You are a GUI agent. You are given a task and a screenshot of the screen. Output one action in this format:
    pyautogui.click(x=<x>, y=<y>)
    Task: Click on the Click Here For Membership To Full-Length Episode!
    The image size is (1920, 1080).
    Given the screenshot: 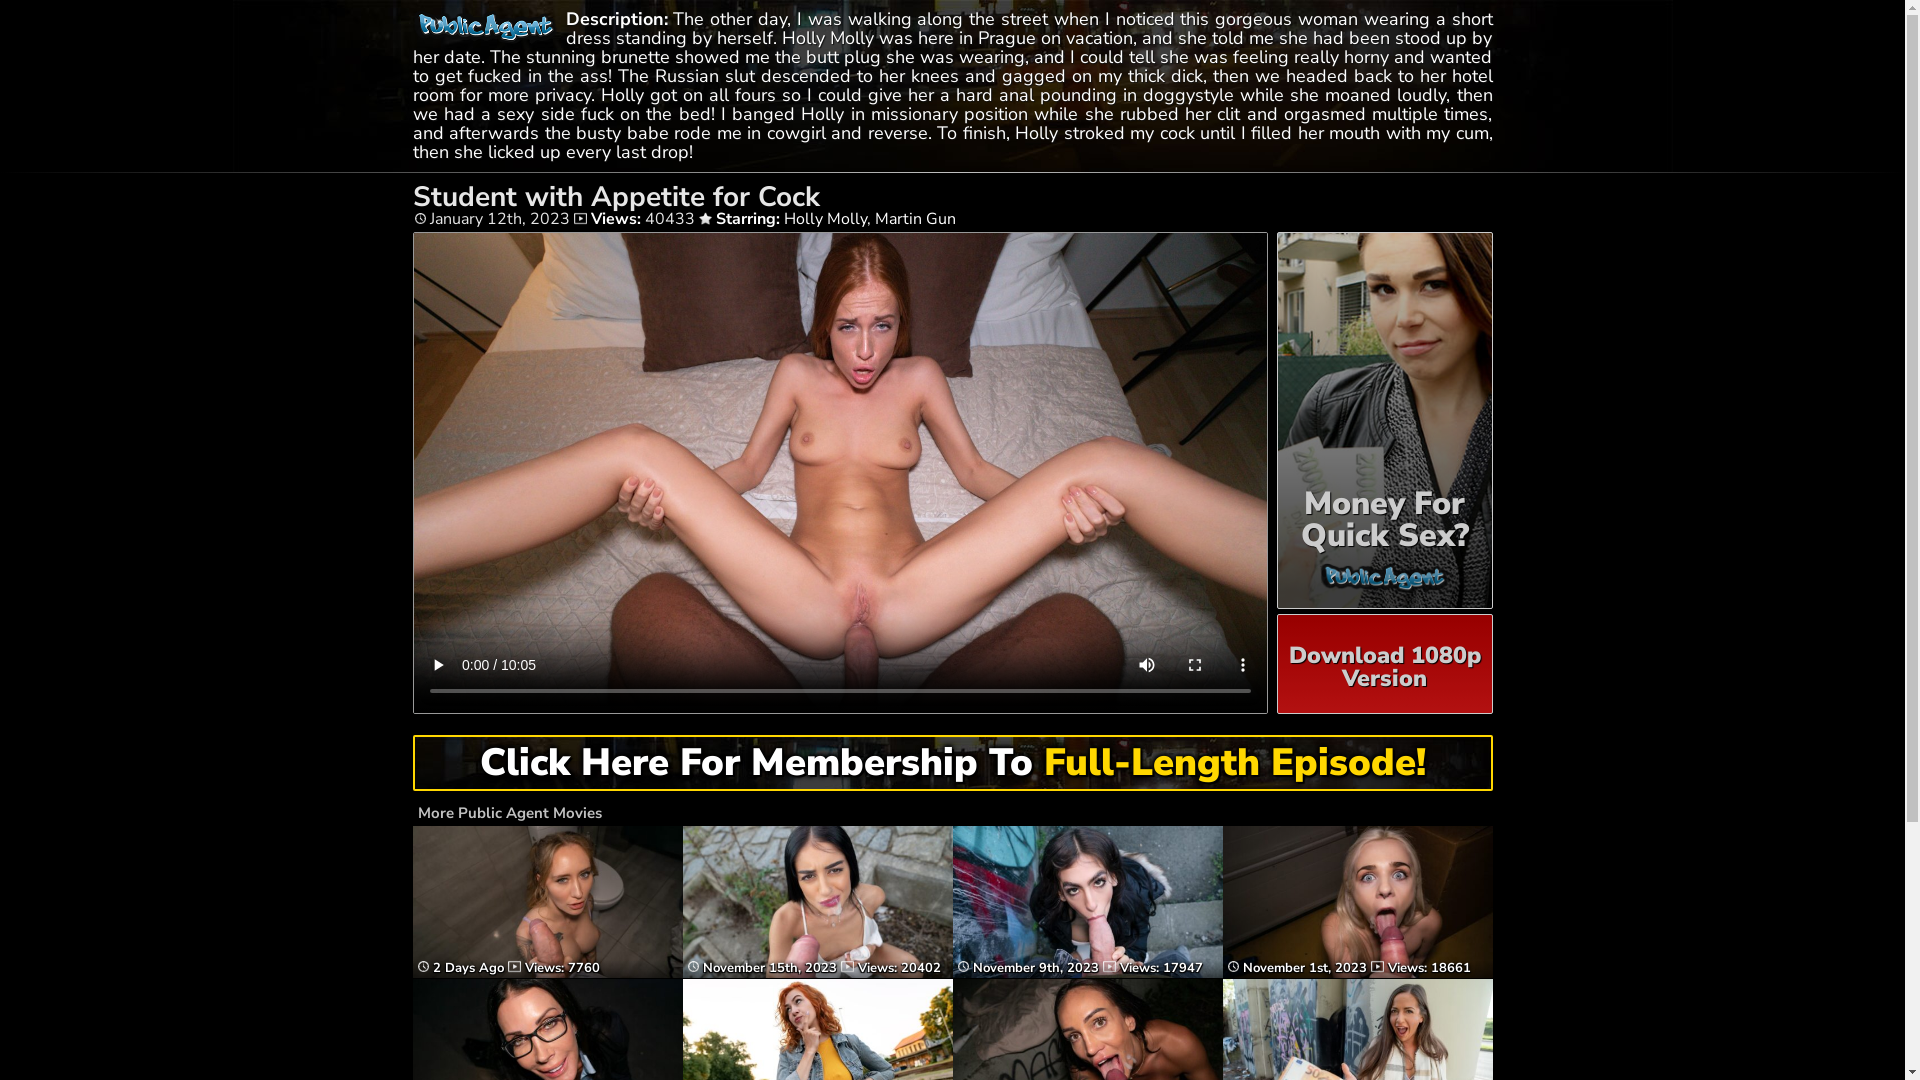 What is the action you would take?
    pyautogui.click(x=952, y=763)
    